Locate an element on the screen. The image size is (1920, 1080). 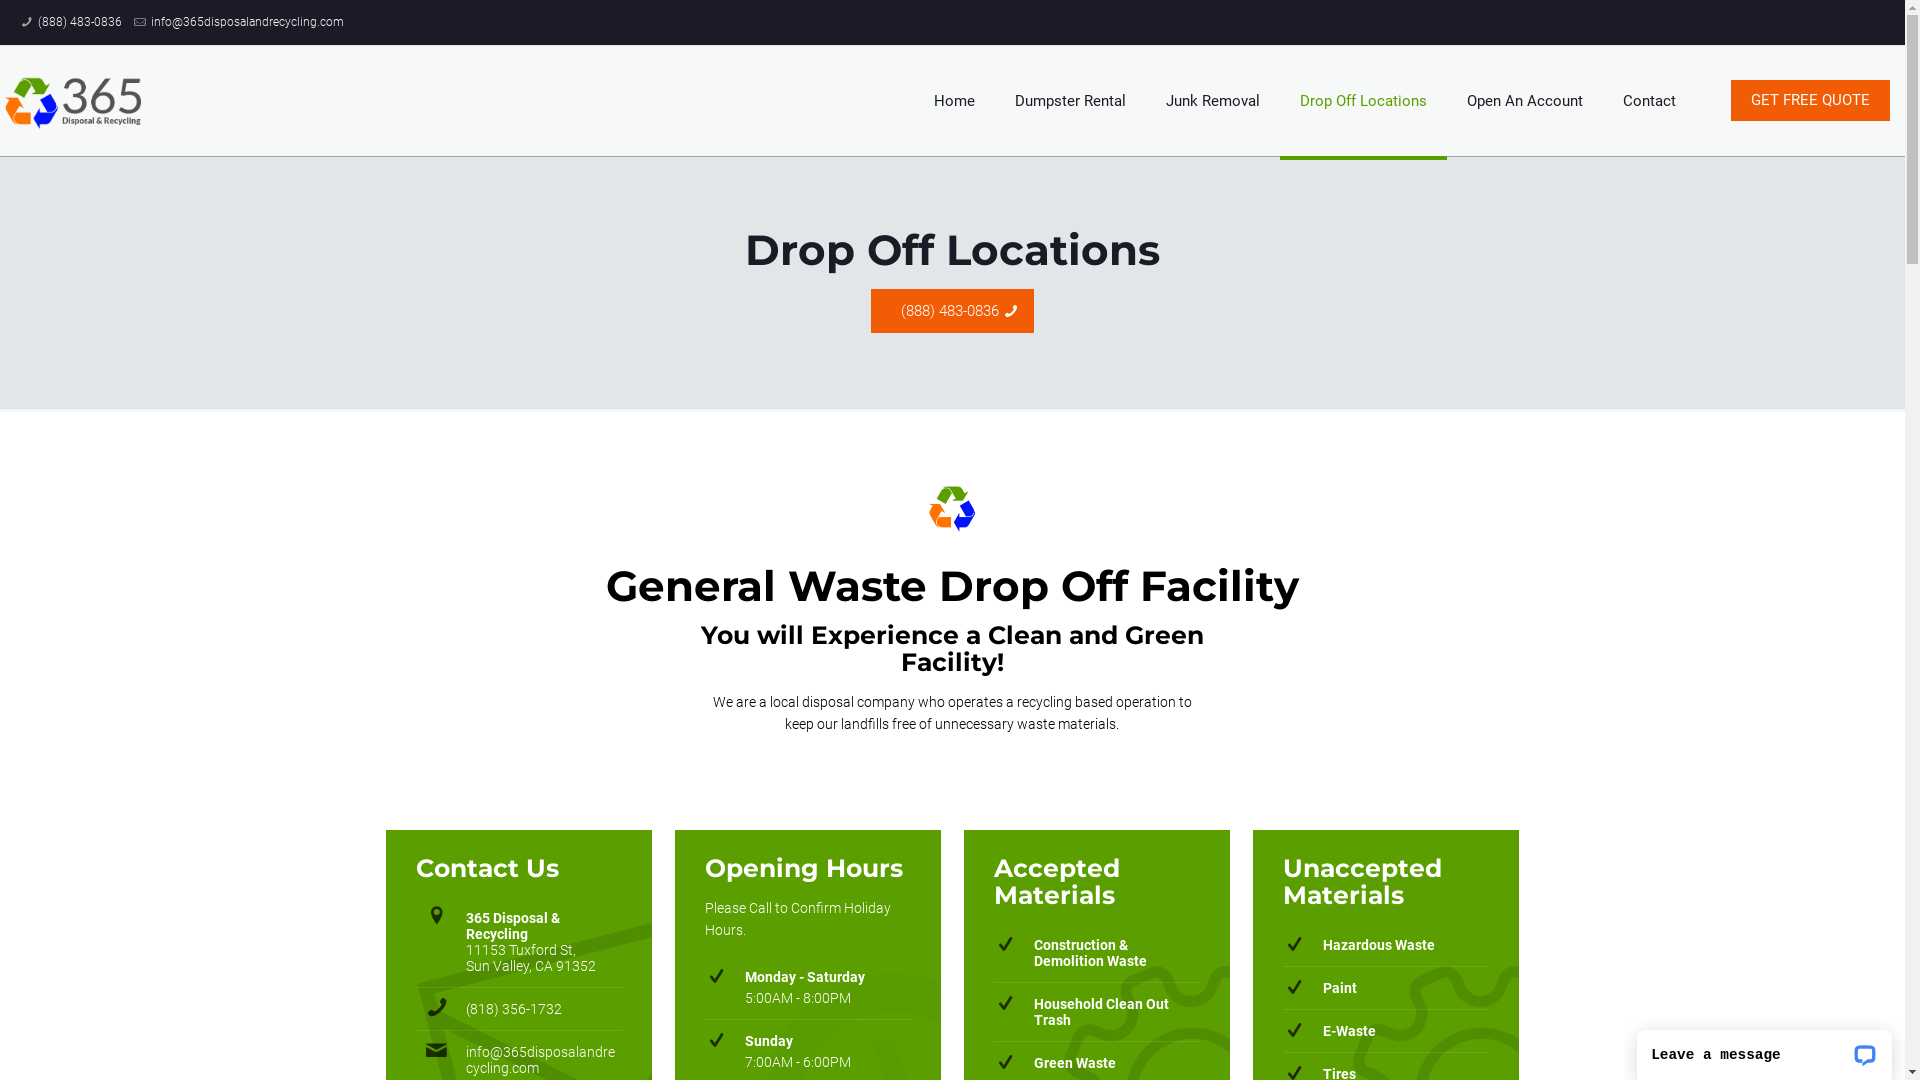
(888) 483-0836 is located at coordinates (80, 22).